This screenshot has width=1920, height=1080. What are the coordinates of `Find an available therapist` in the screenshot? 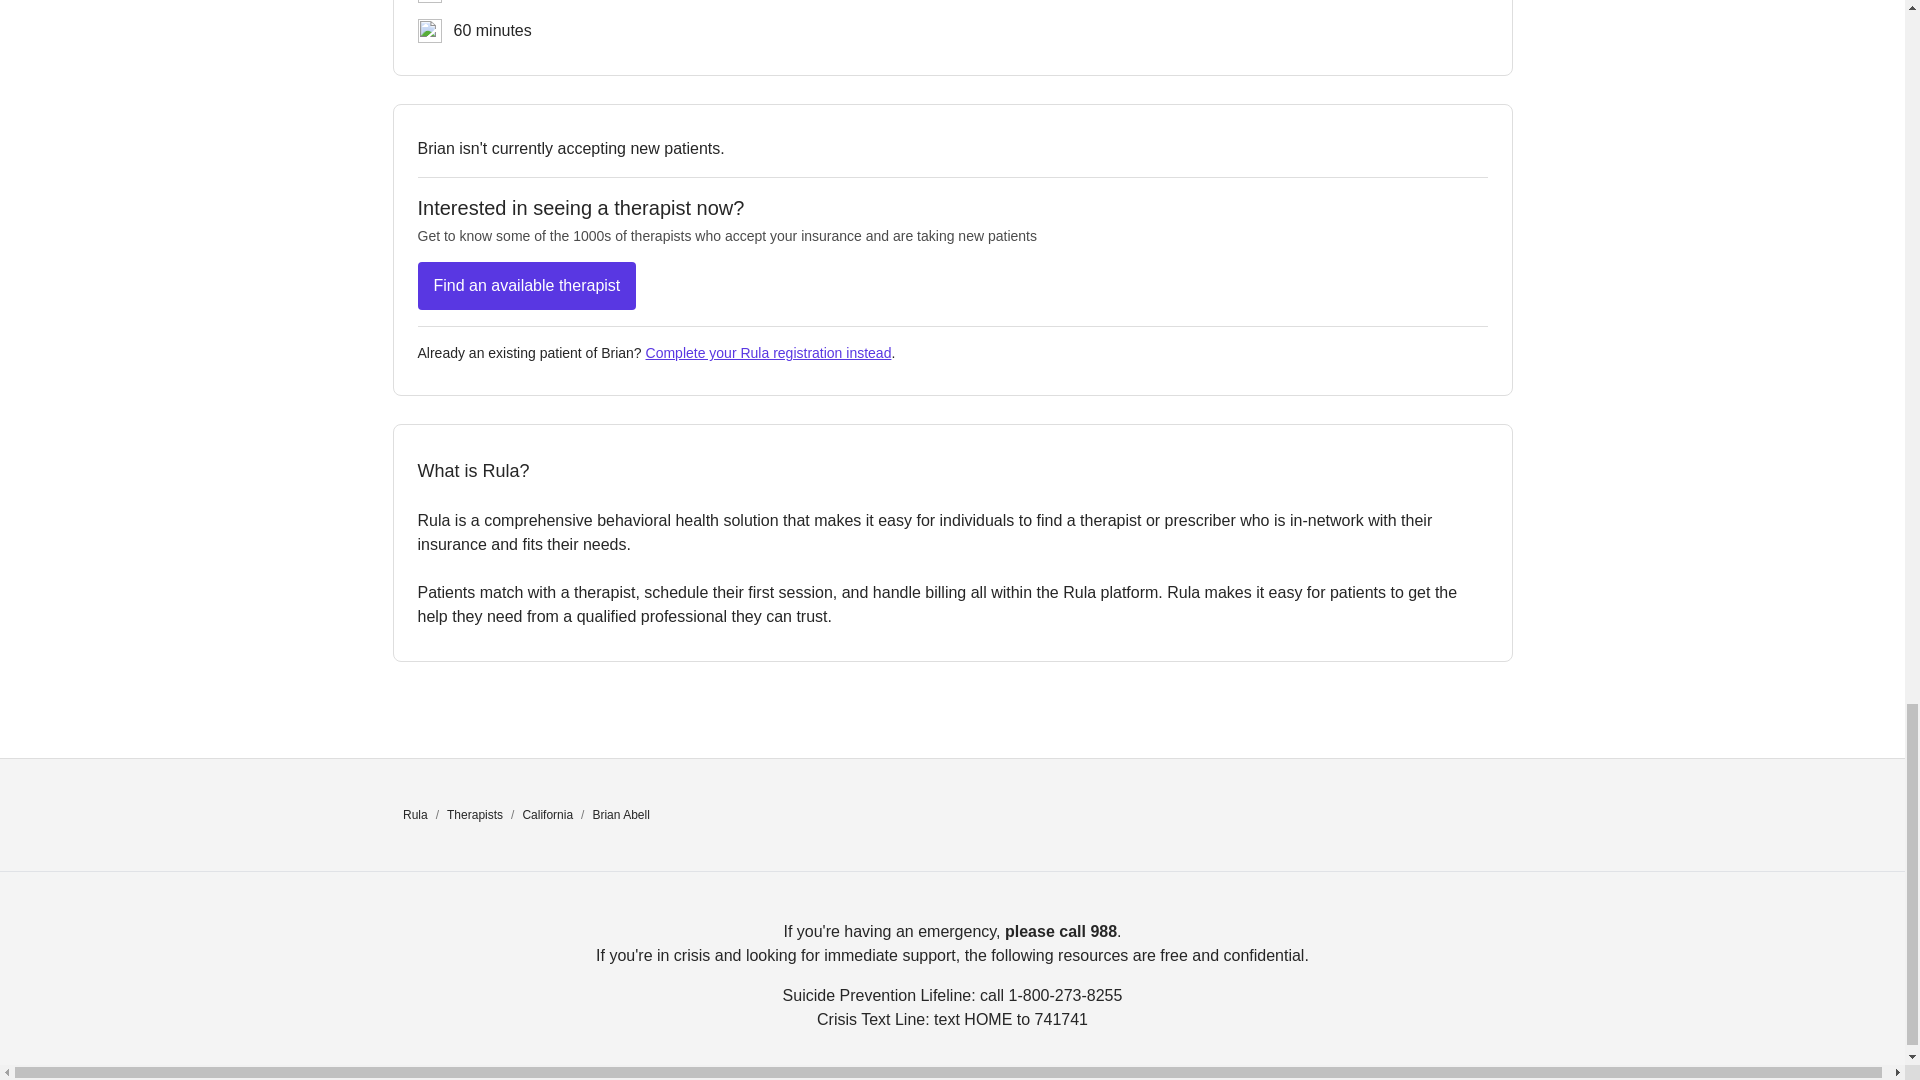 It's located at (528, 286).